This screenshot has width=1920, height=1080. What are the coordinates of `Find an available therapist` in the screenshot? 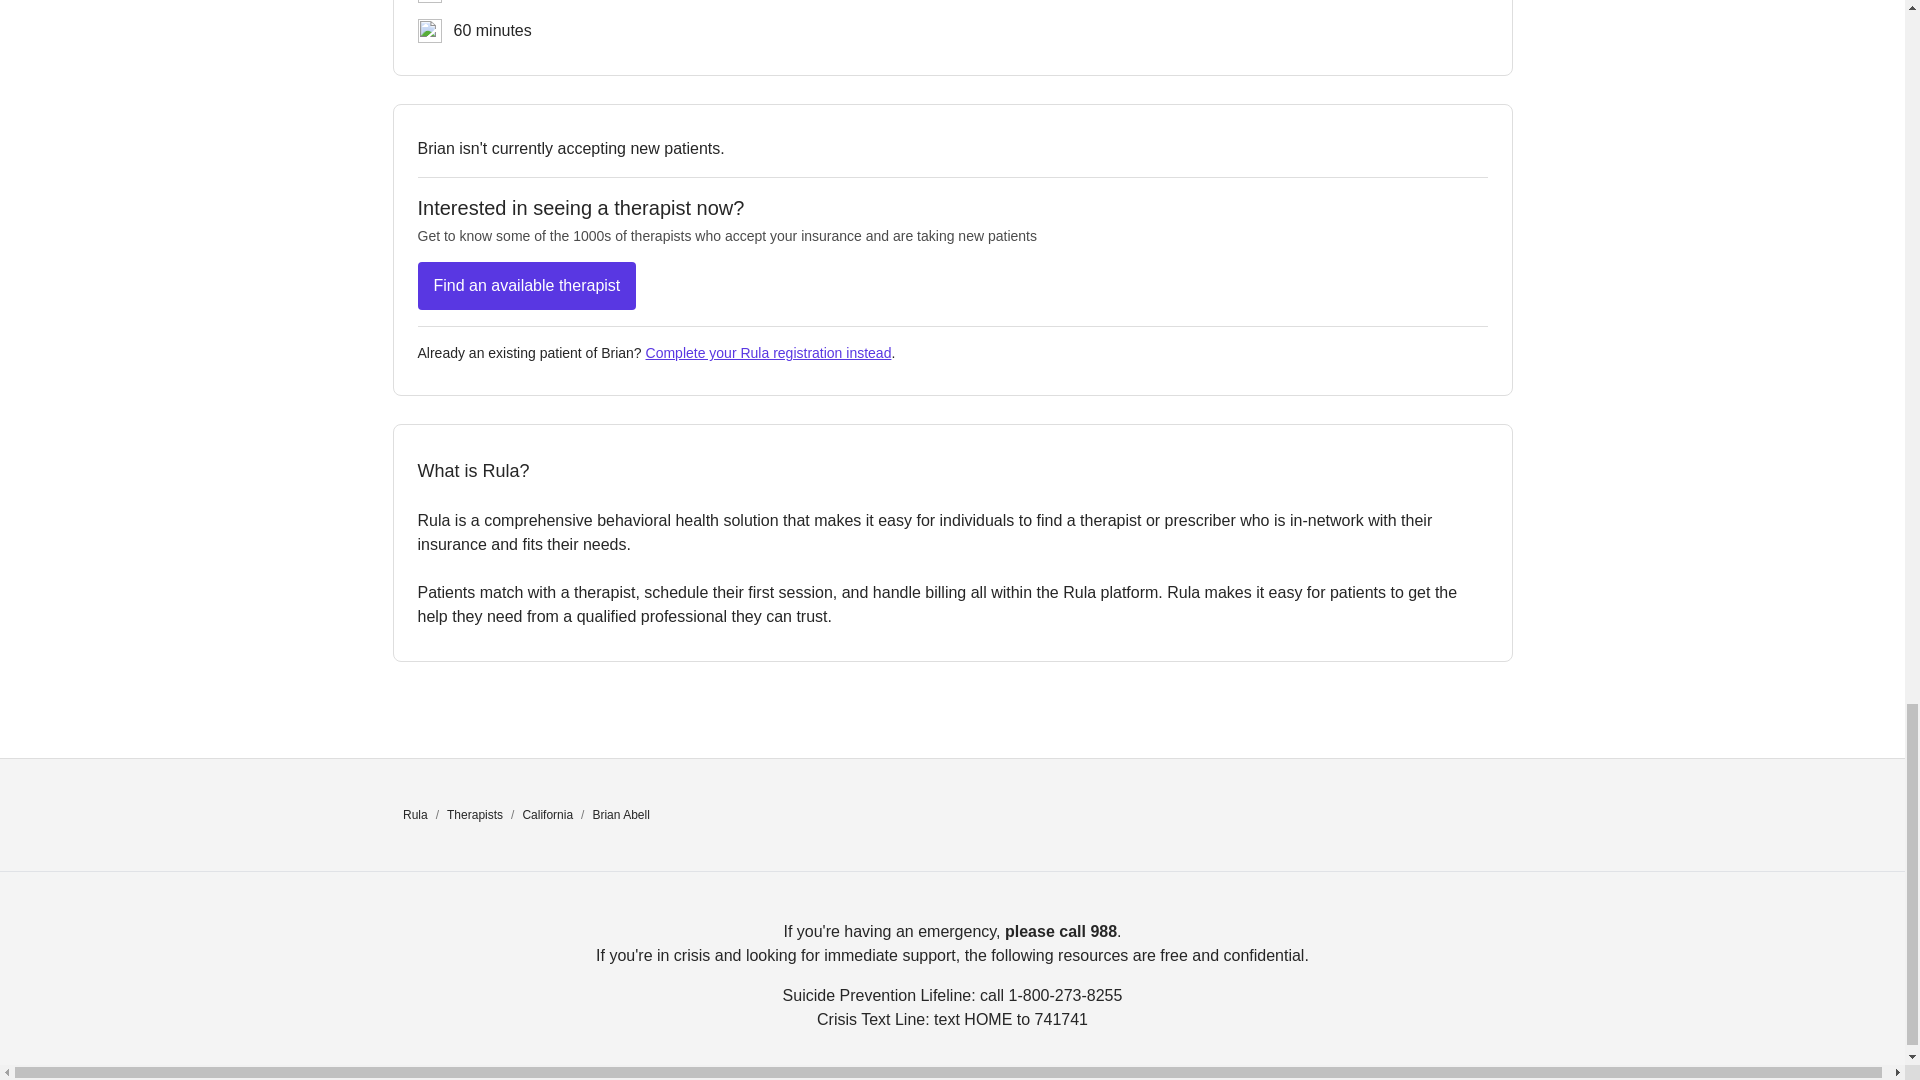 It's located at (528, 286).